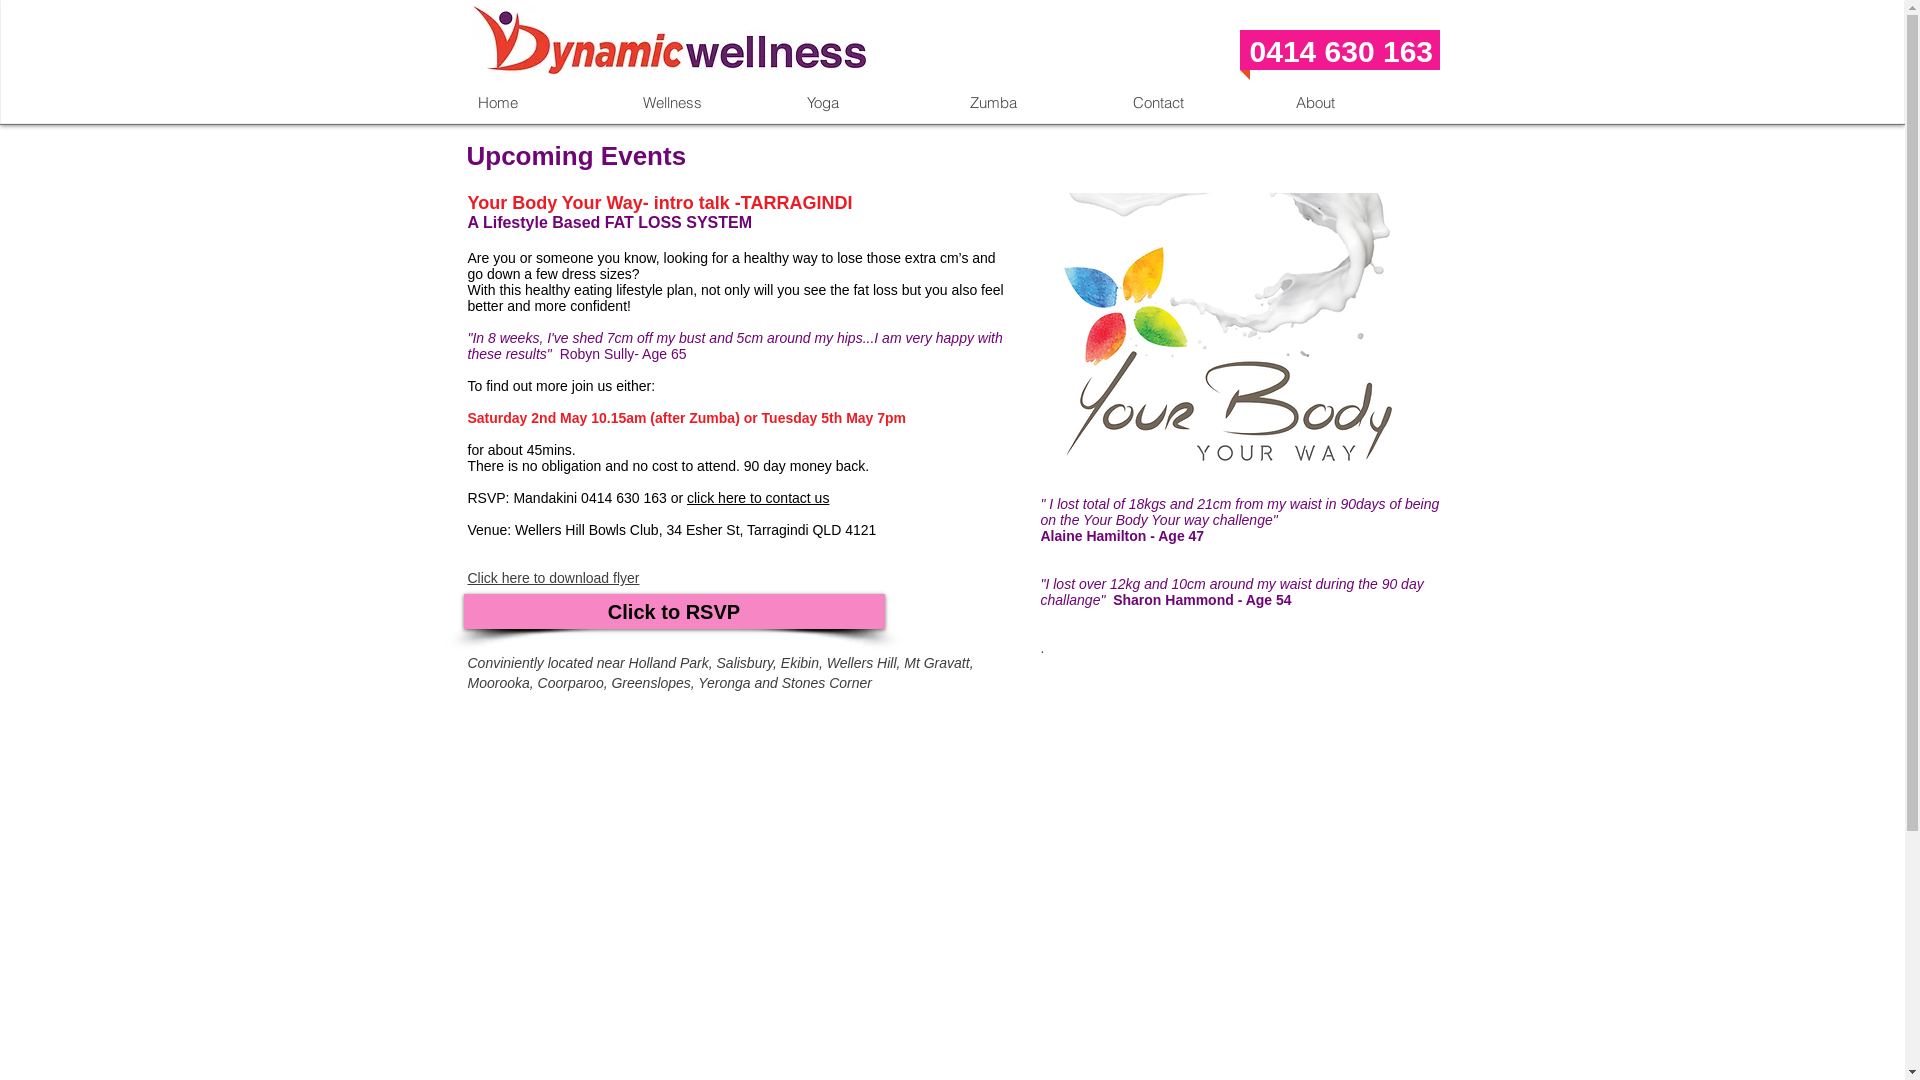  What do you see at coordinates (708, 102) in the screenshot?
I see `Wellness` at bounding box center [708, 102].